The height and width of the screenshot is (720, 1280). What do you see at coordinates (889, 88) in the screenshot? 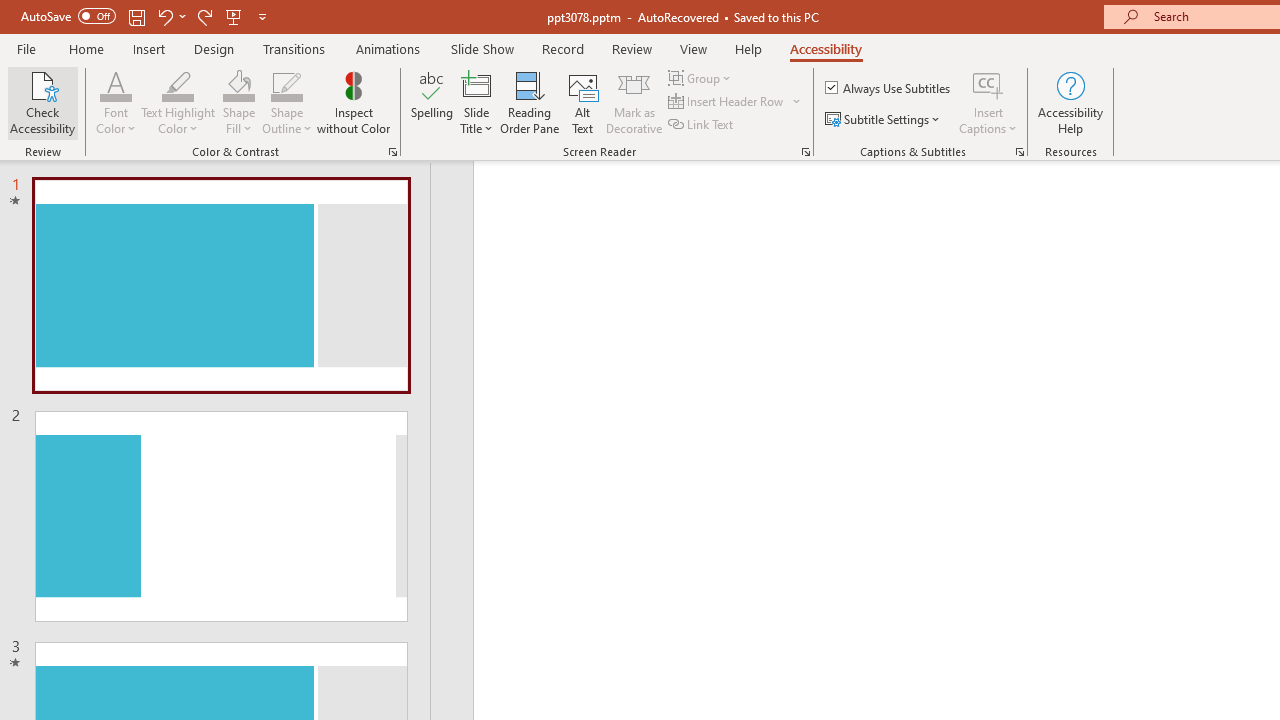
I see `Always Use Subtitles` at bounding box center [889, 88].